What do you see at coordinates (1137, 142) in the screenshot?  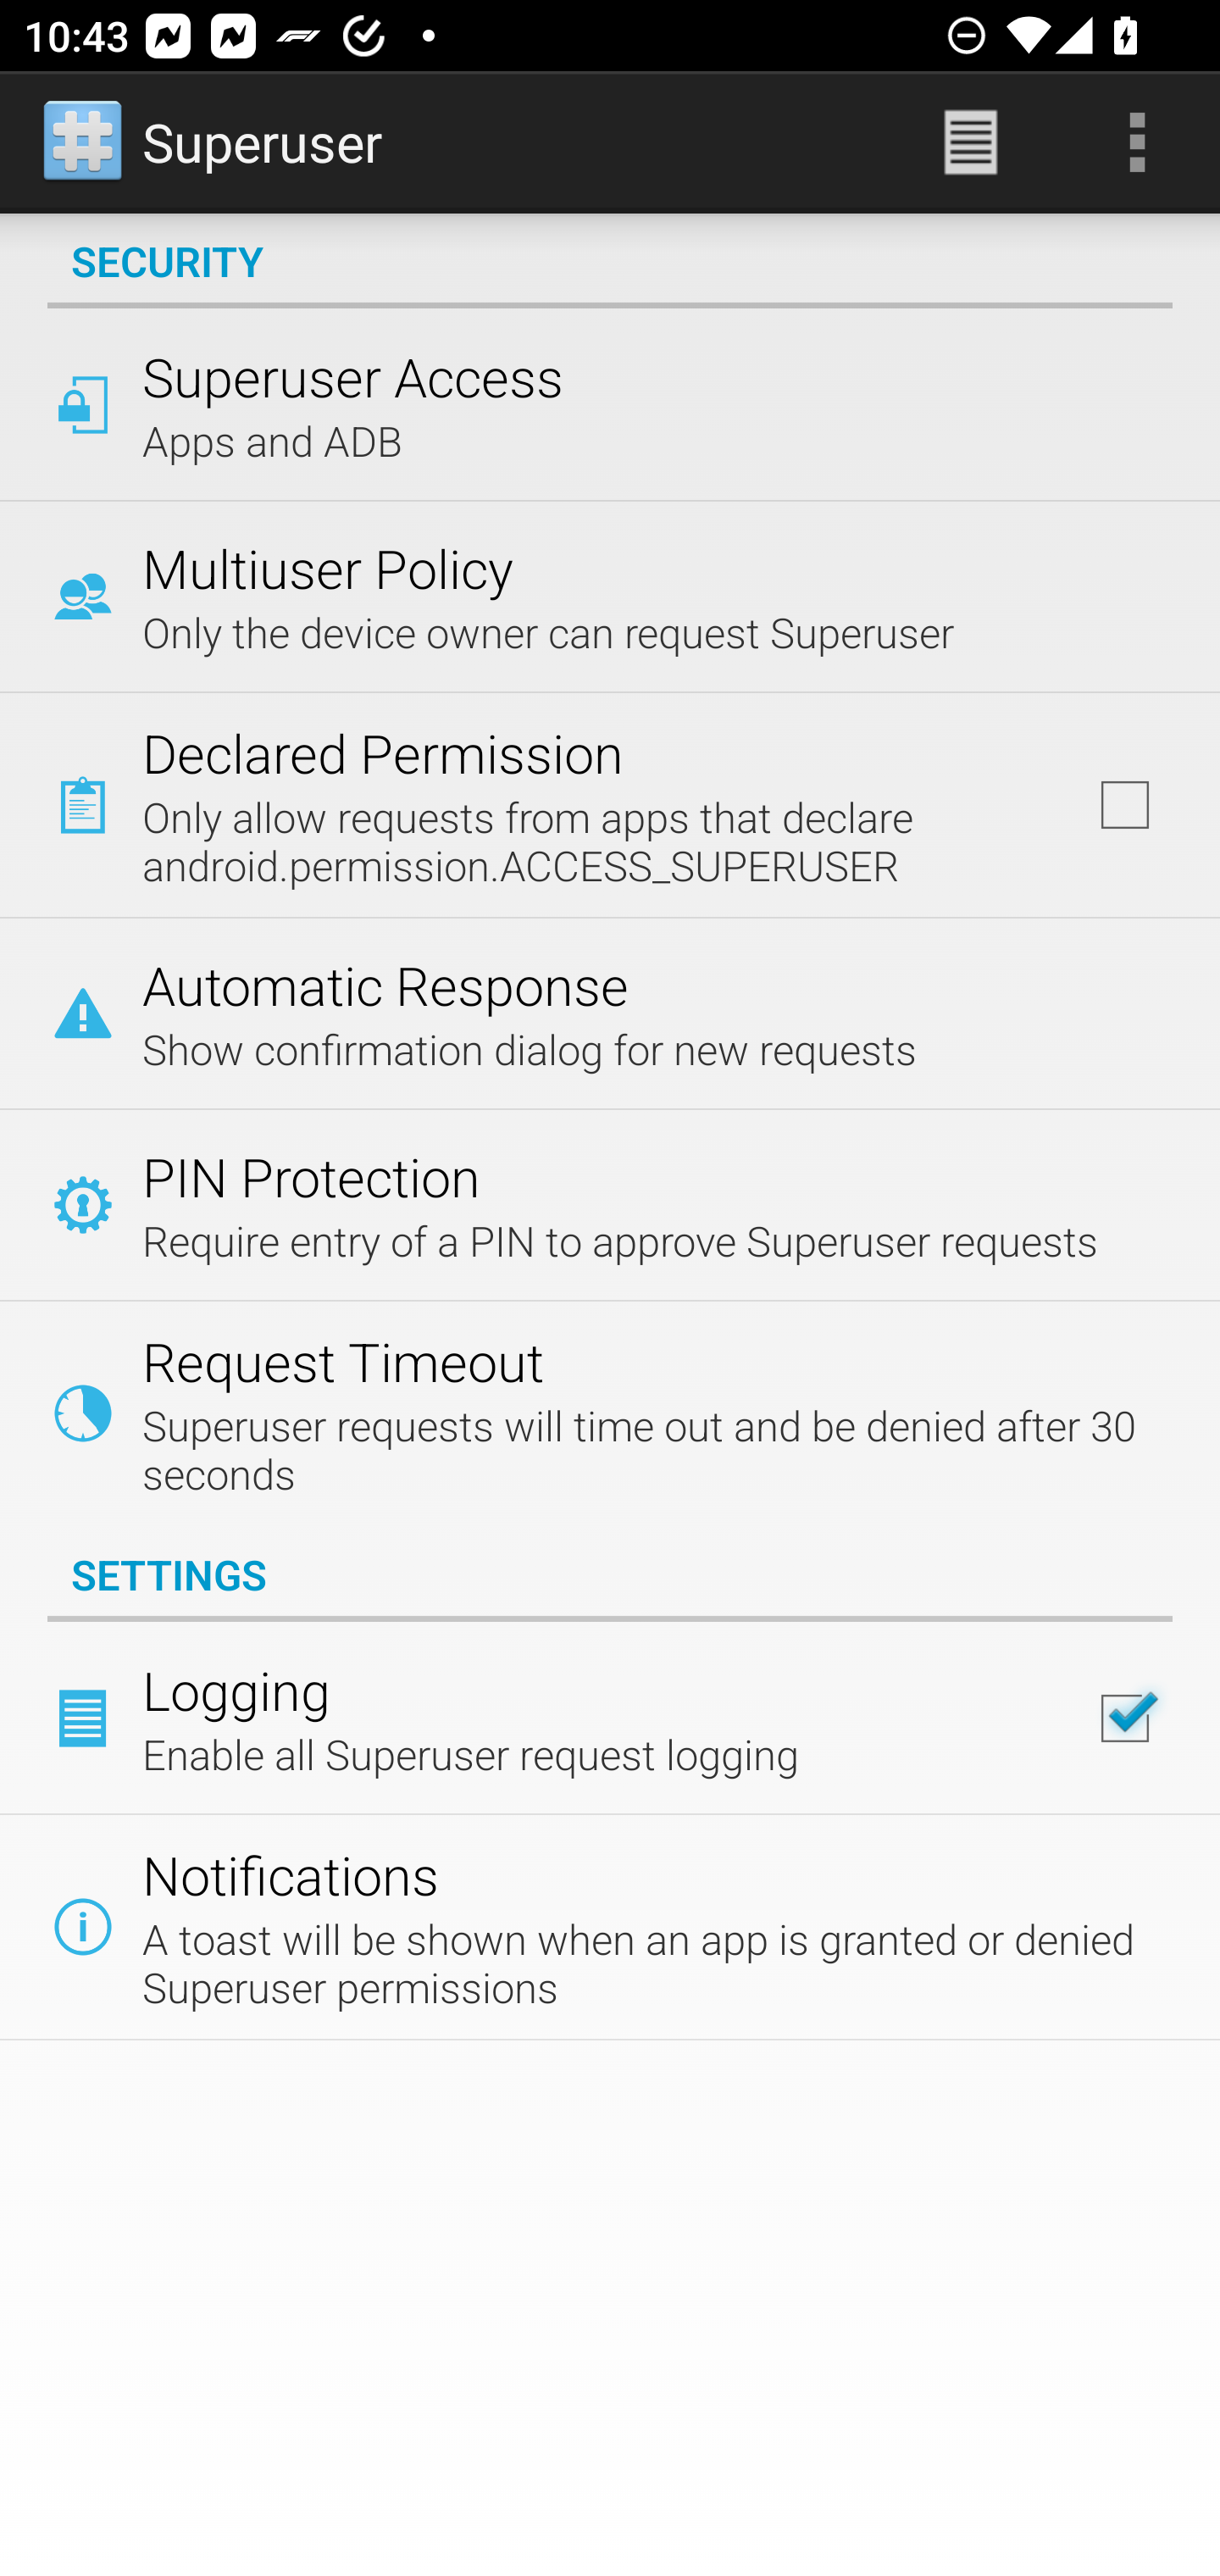 I see `More options` at bounding box center [1137, 142].